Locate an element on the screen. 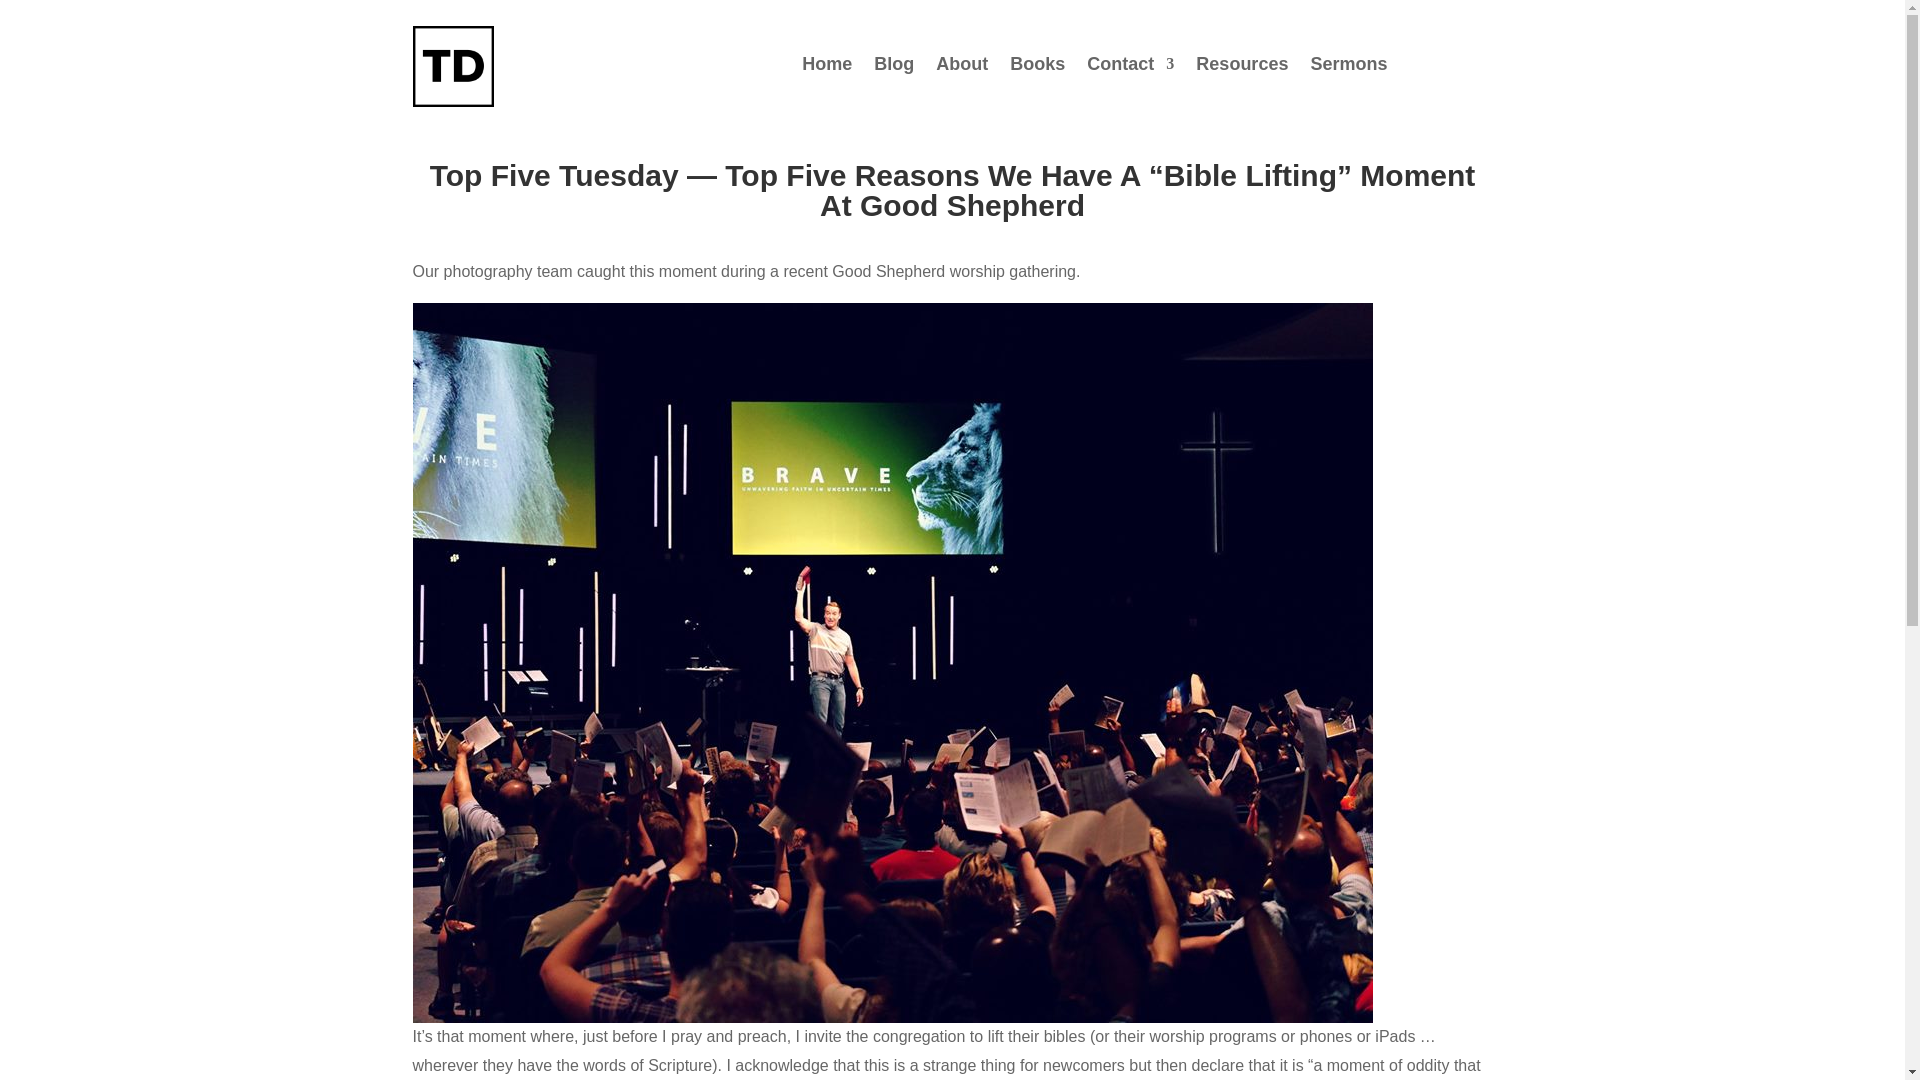  Books is located at coordinates (1037, 68).